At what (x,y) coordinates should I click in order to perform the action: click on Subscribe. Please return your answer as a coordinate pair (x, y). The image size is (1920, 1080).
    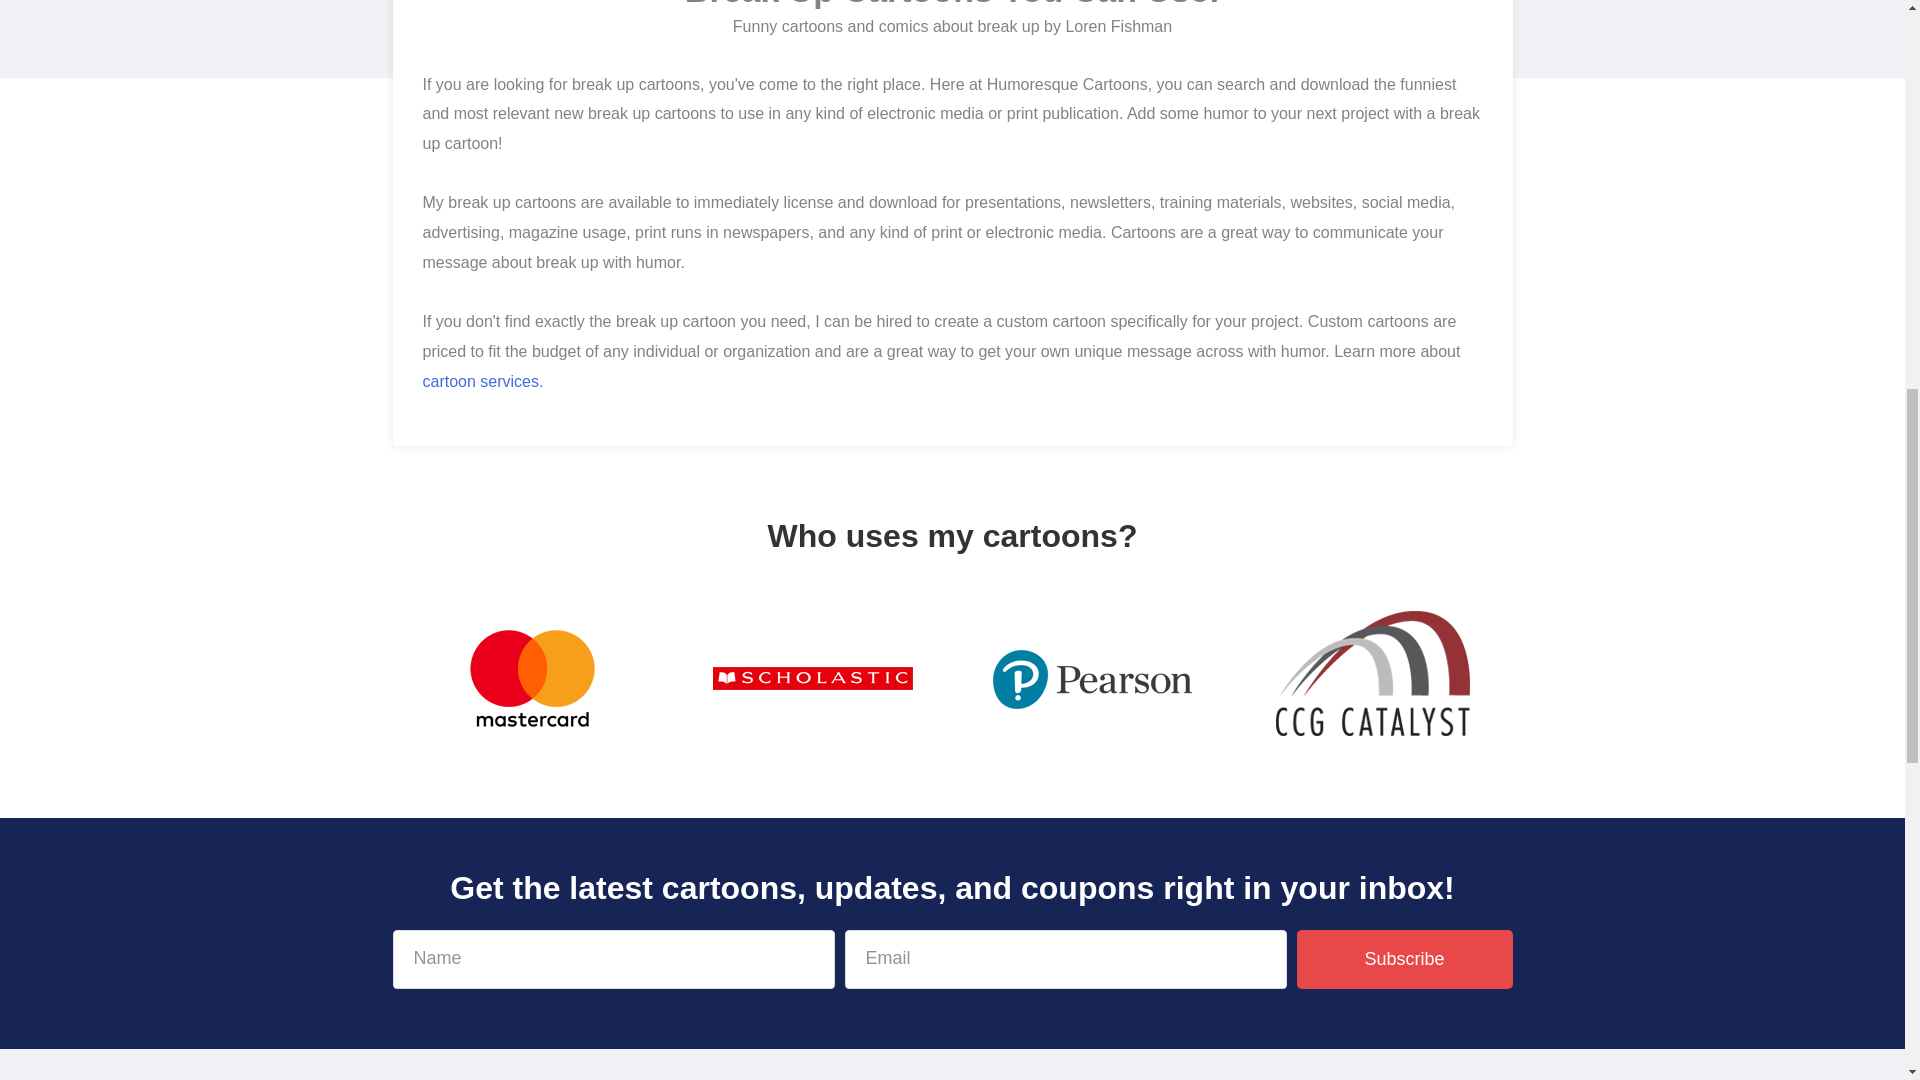
    Looking at the image, I should click on (1404, 959).